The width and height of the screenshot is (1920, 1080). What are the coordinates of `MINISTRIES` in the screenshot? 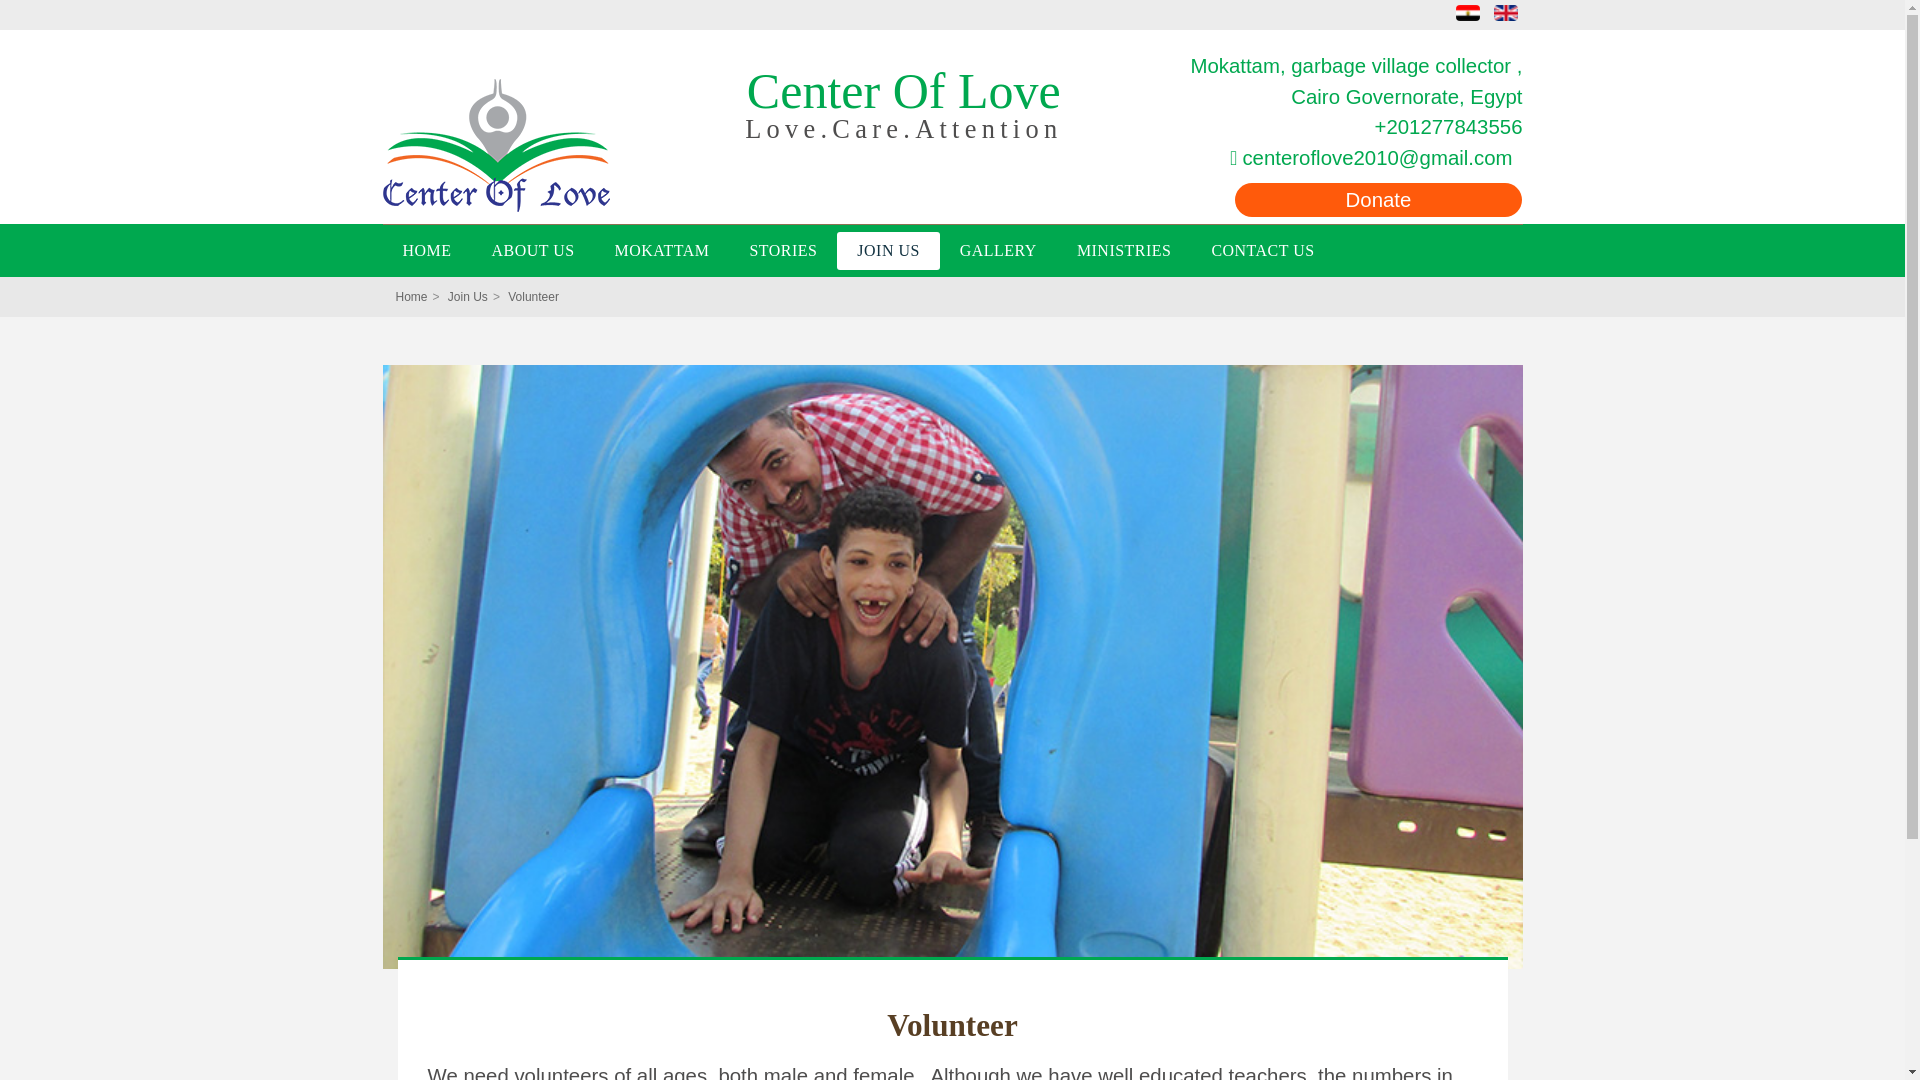 It's located at (1124, 251).